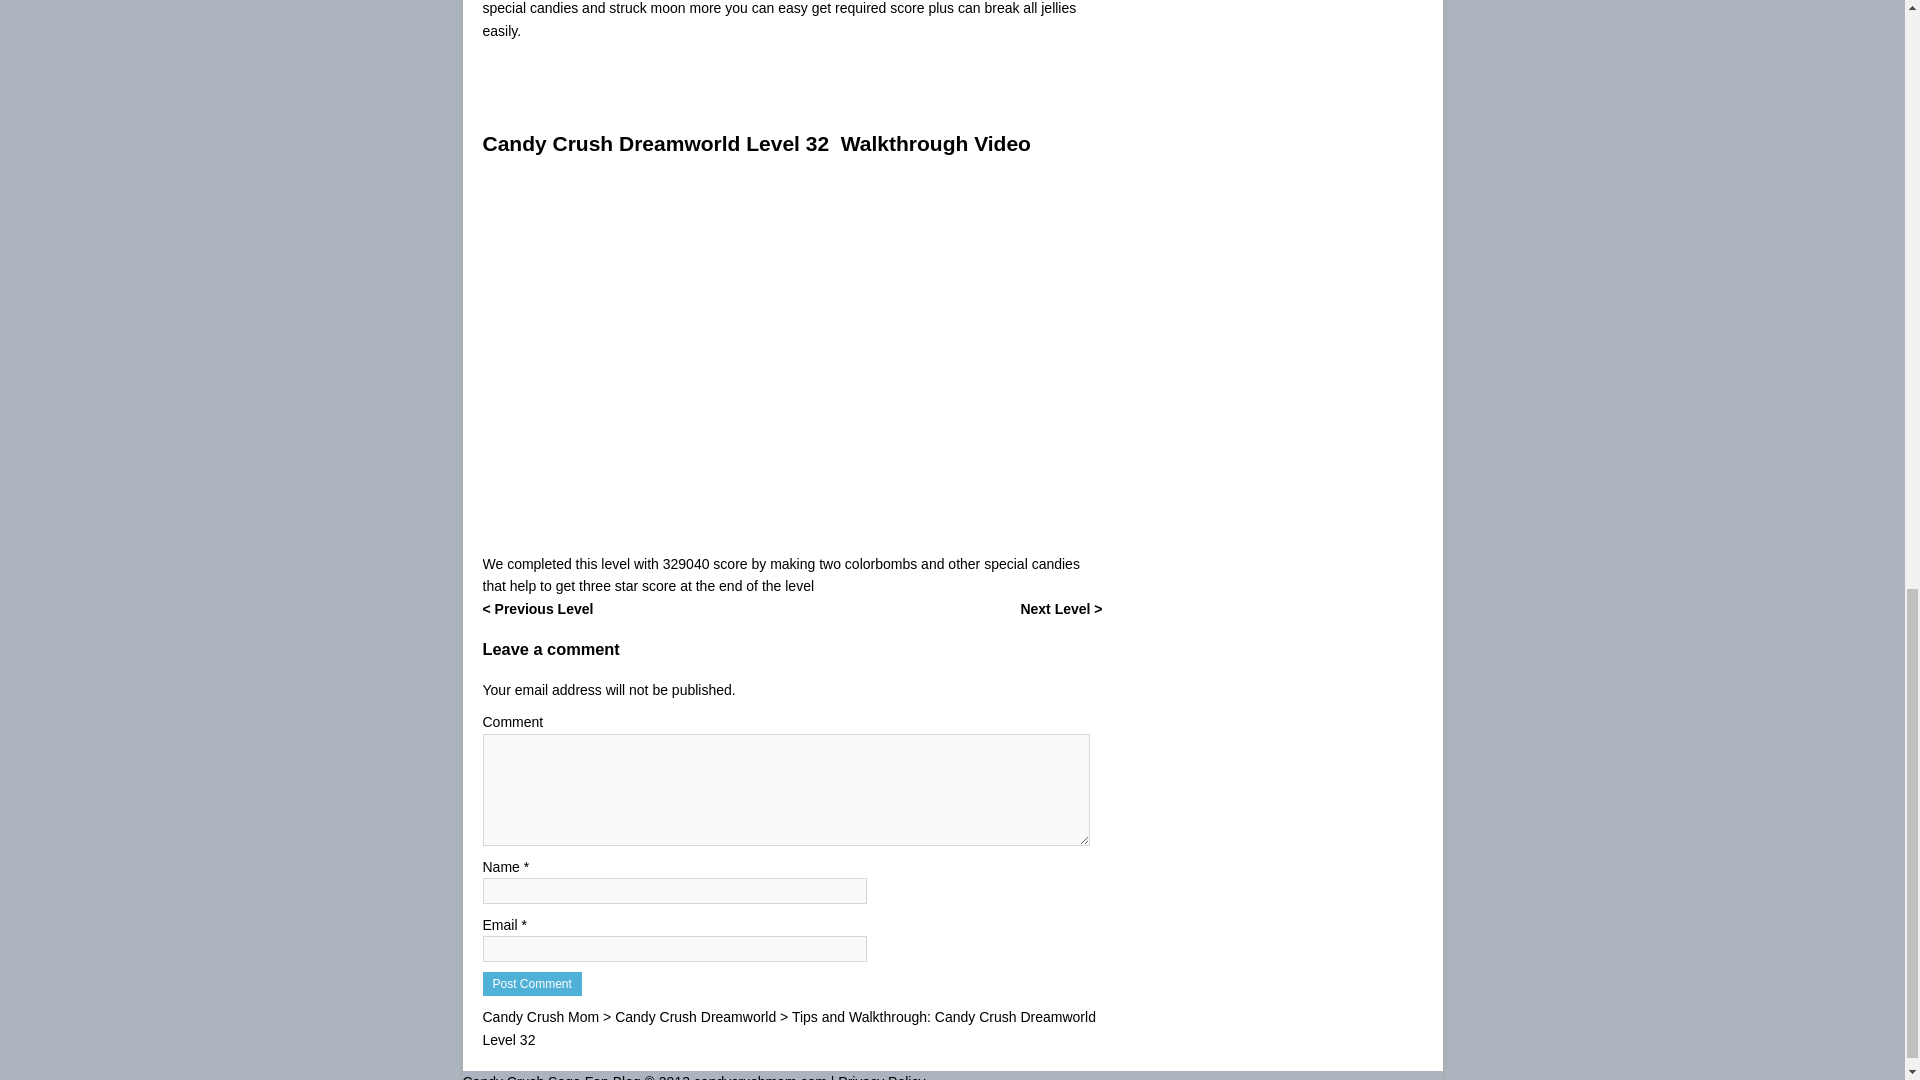 Image resolution: width=1920 pixels, height=1080 pixels. I want to click on Candy Crush Dreamworld, so click(694, 1016).